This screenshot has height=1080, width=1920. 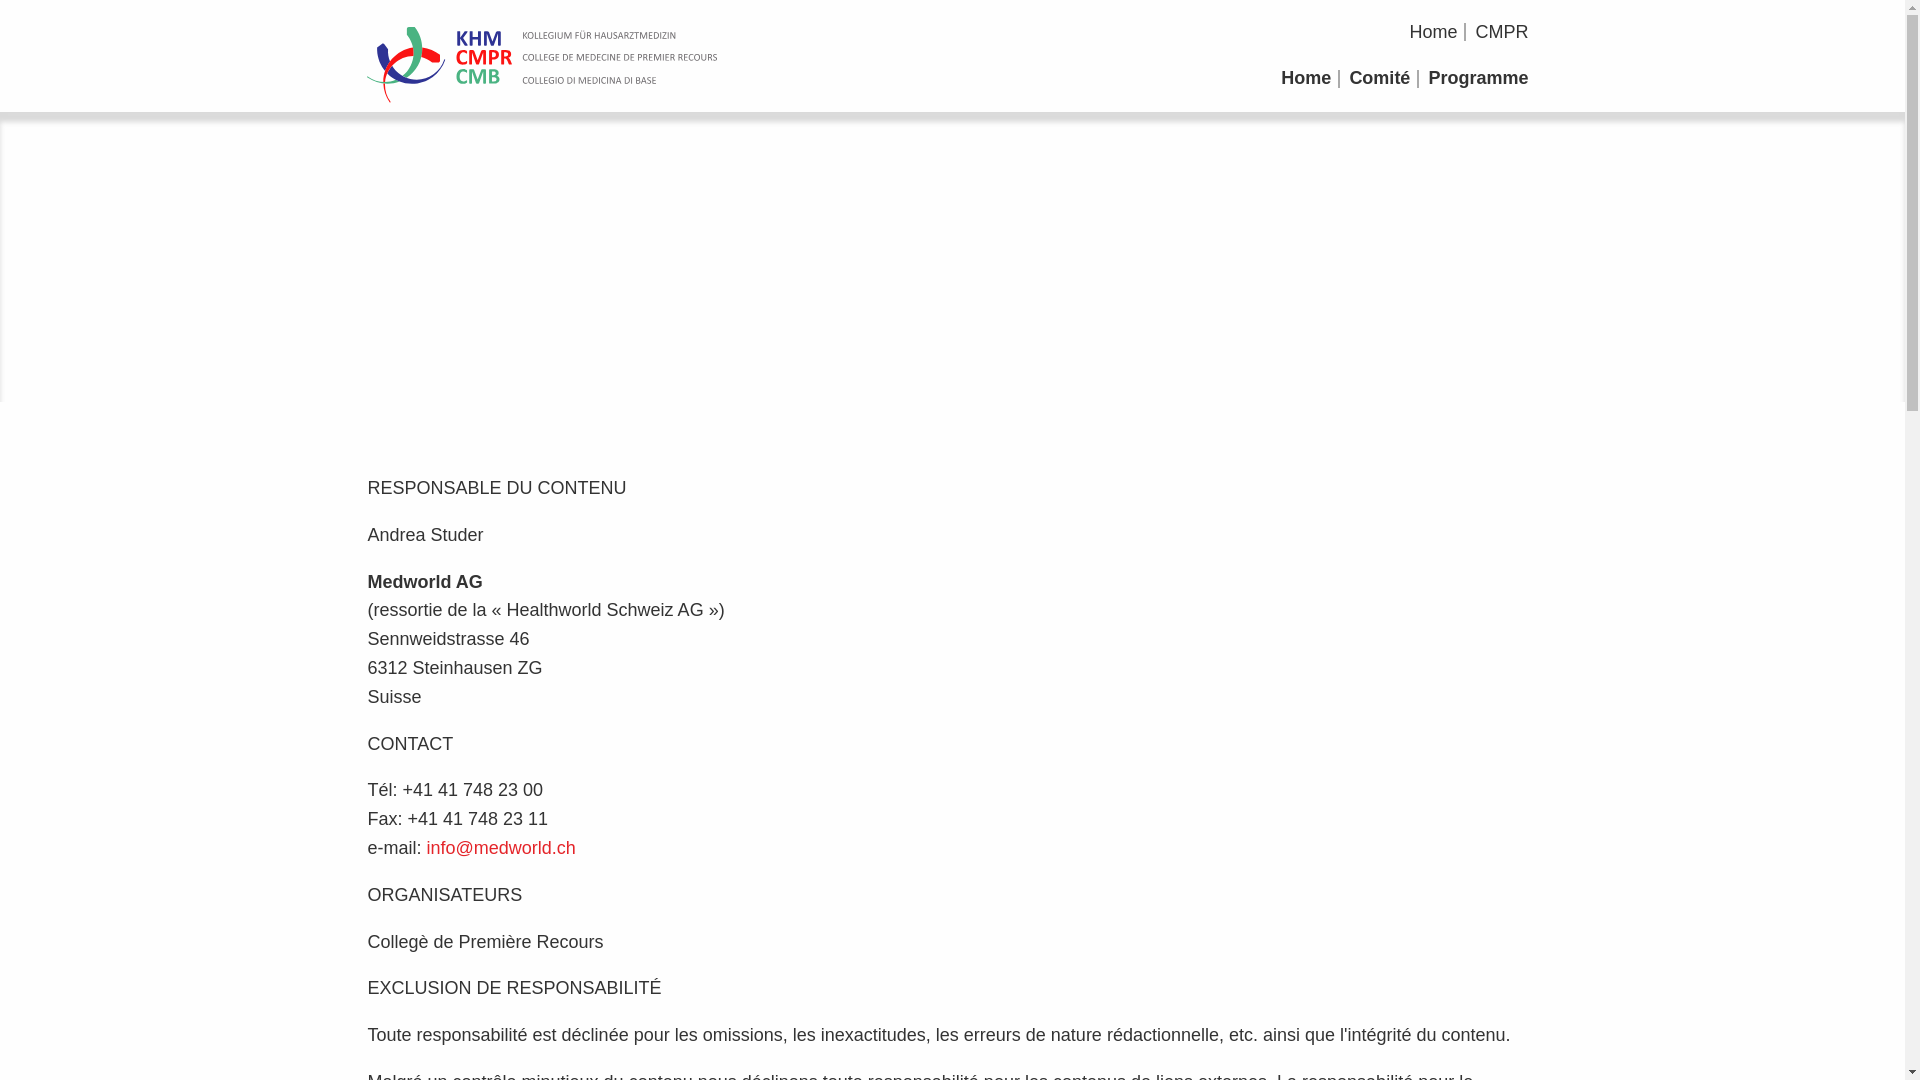 I want to click on Programme, so click(x=1478, y=78).